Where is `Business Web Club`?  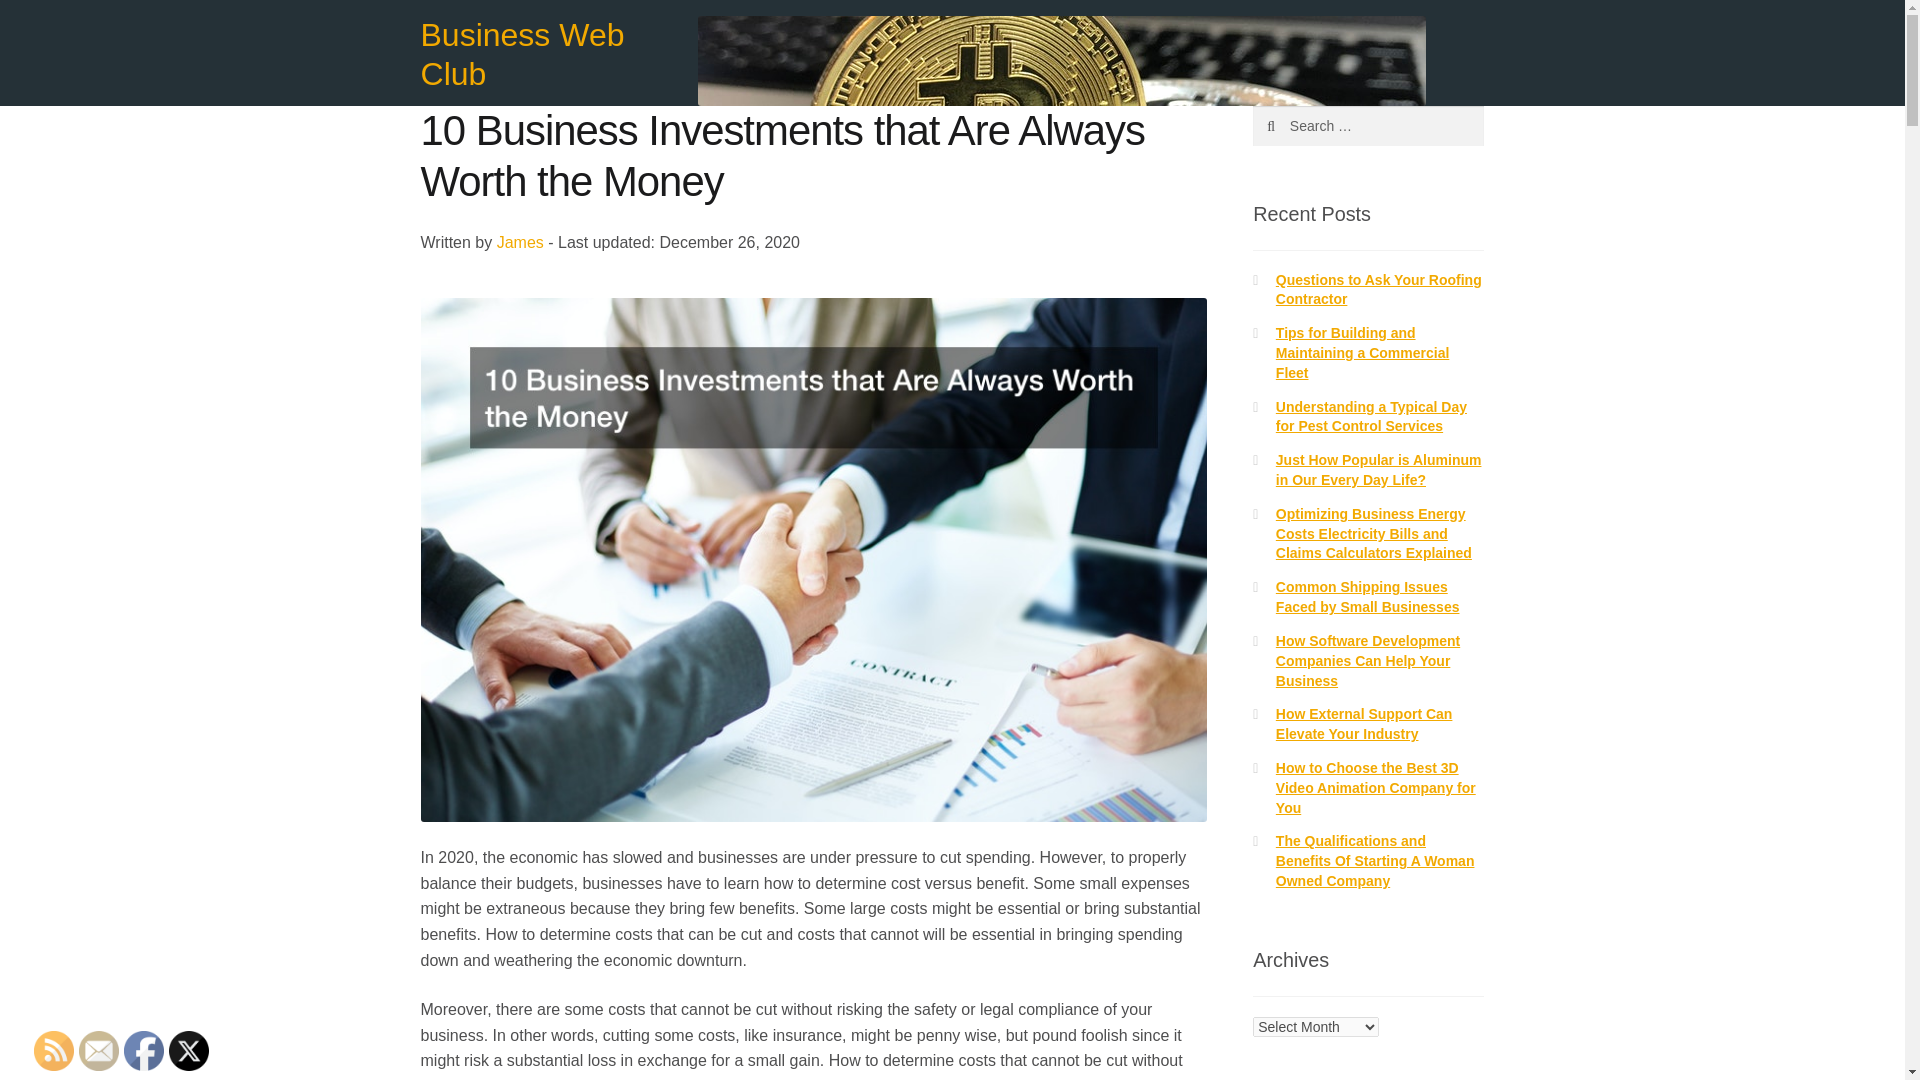 Business Web Club is located at coordinates (522, 54).